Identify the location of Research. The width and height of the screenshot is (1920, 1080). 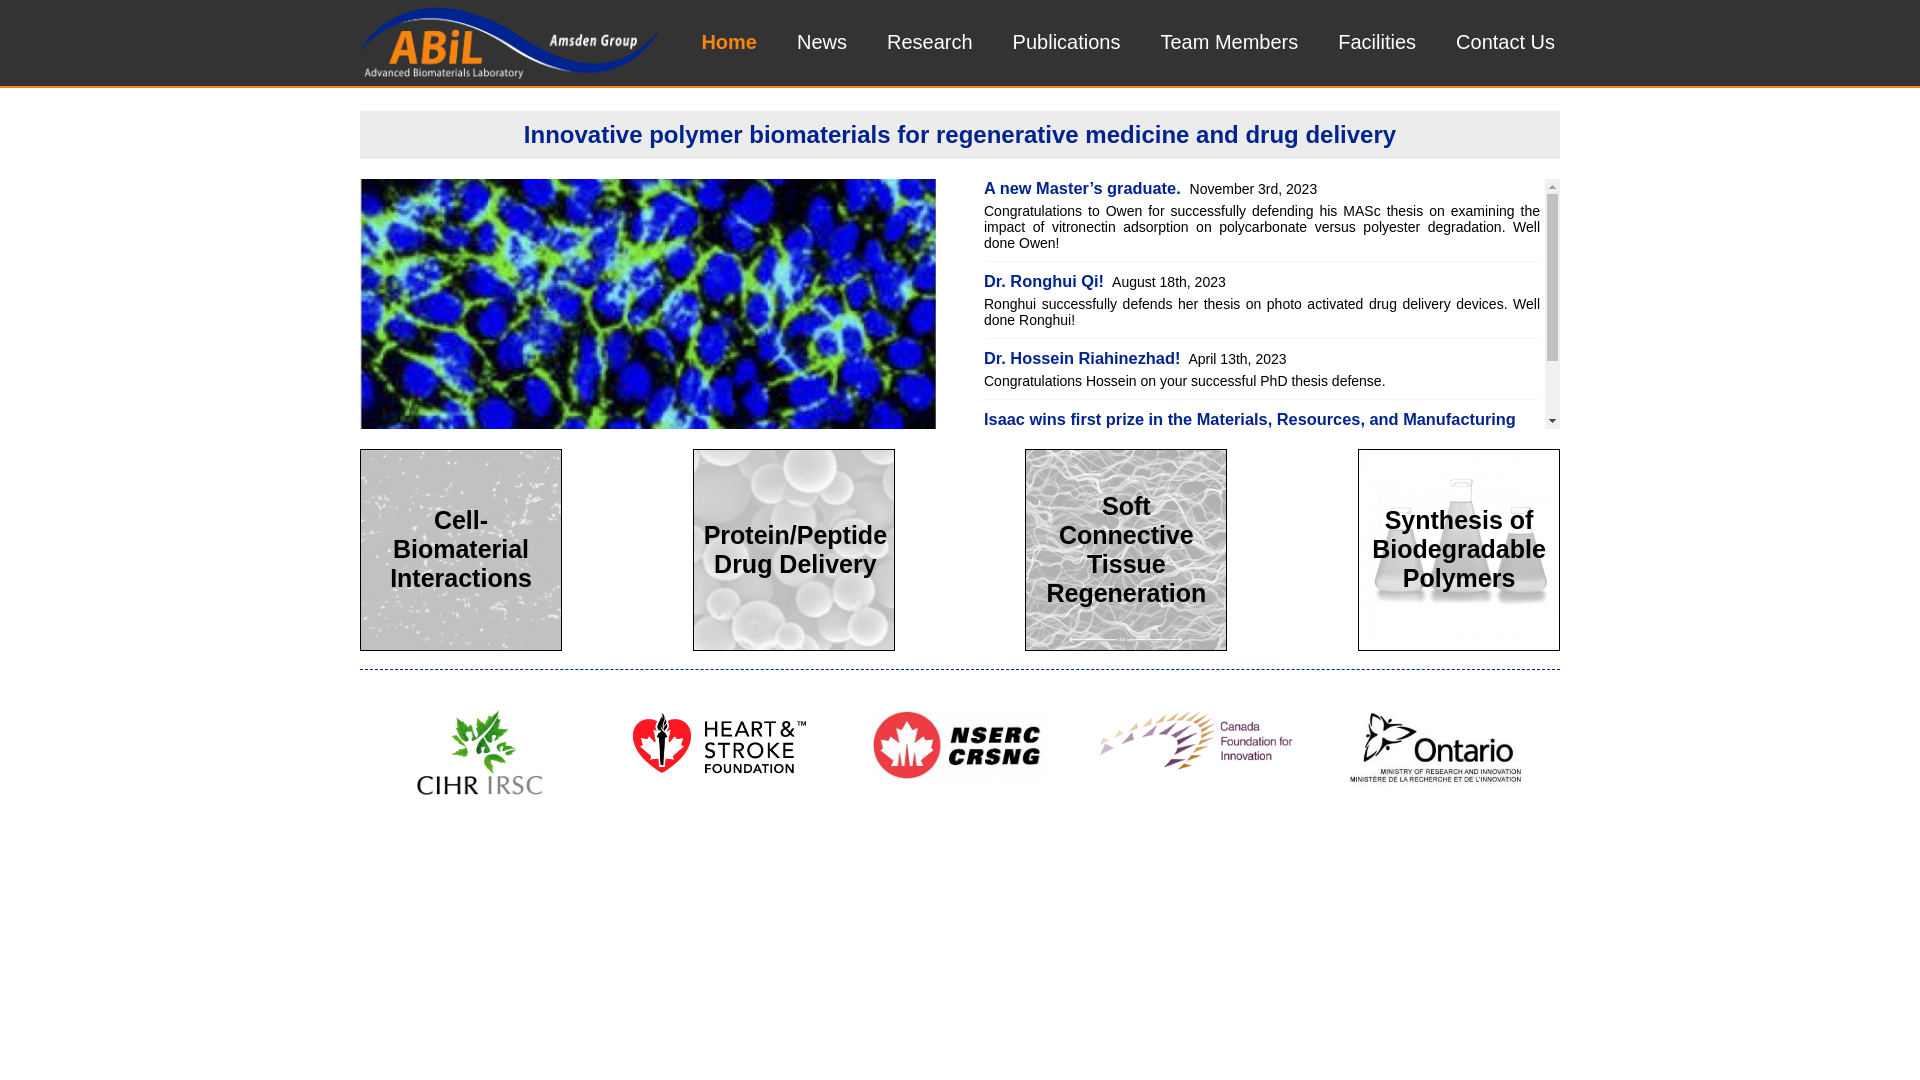
(930, 42).